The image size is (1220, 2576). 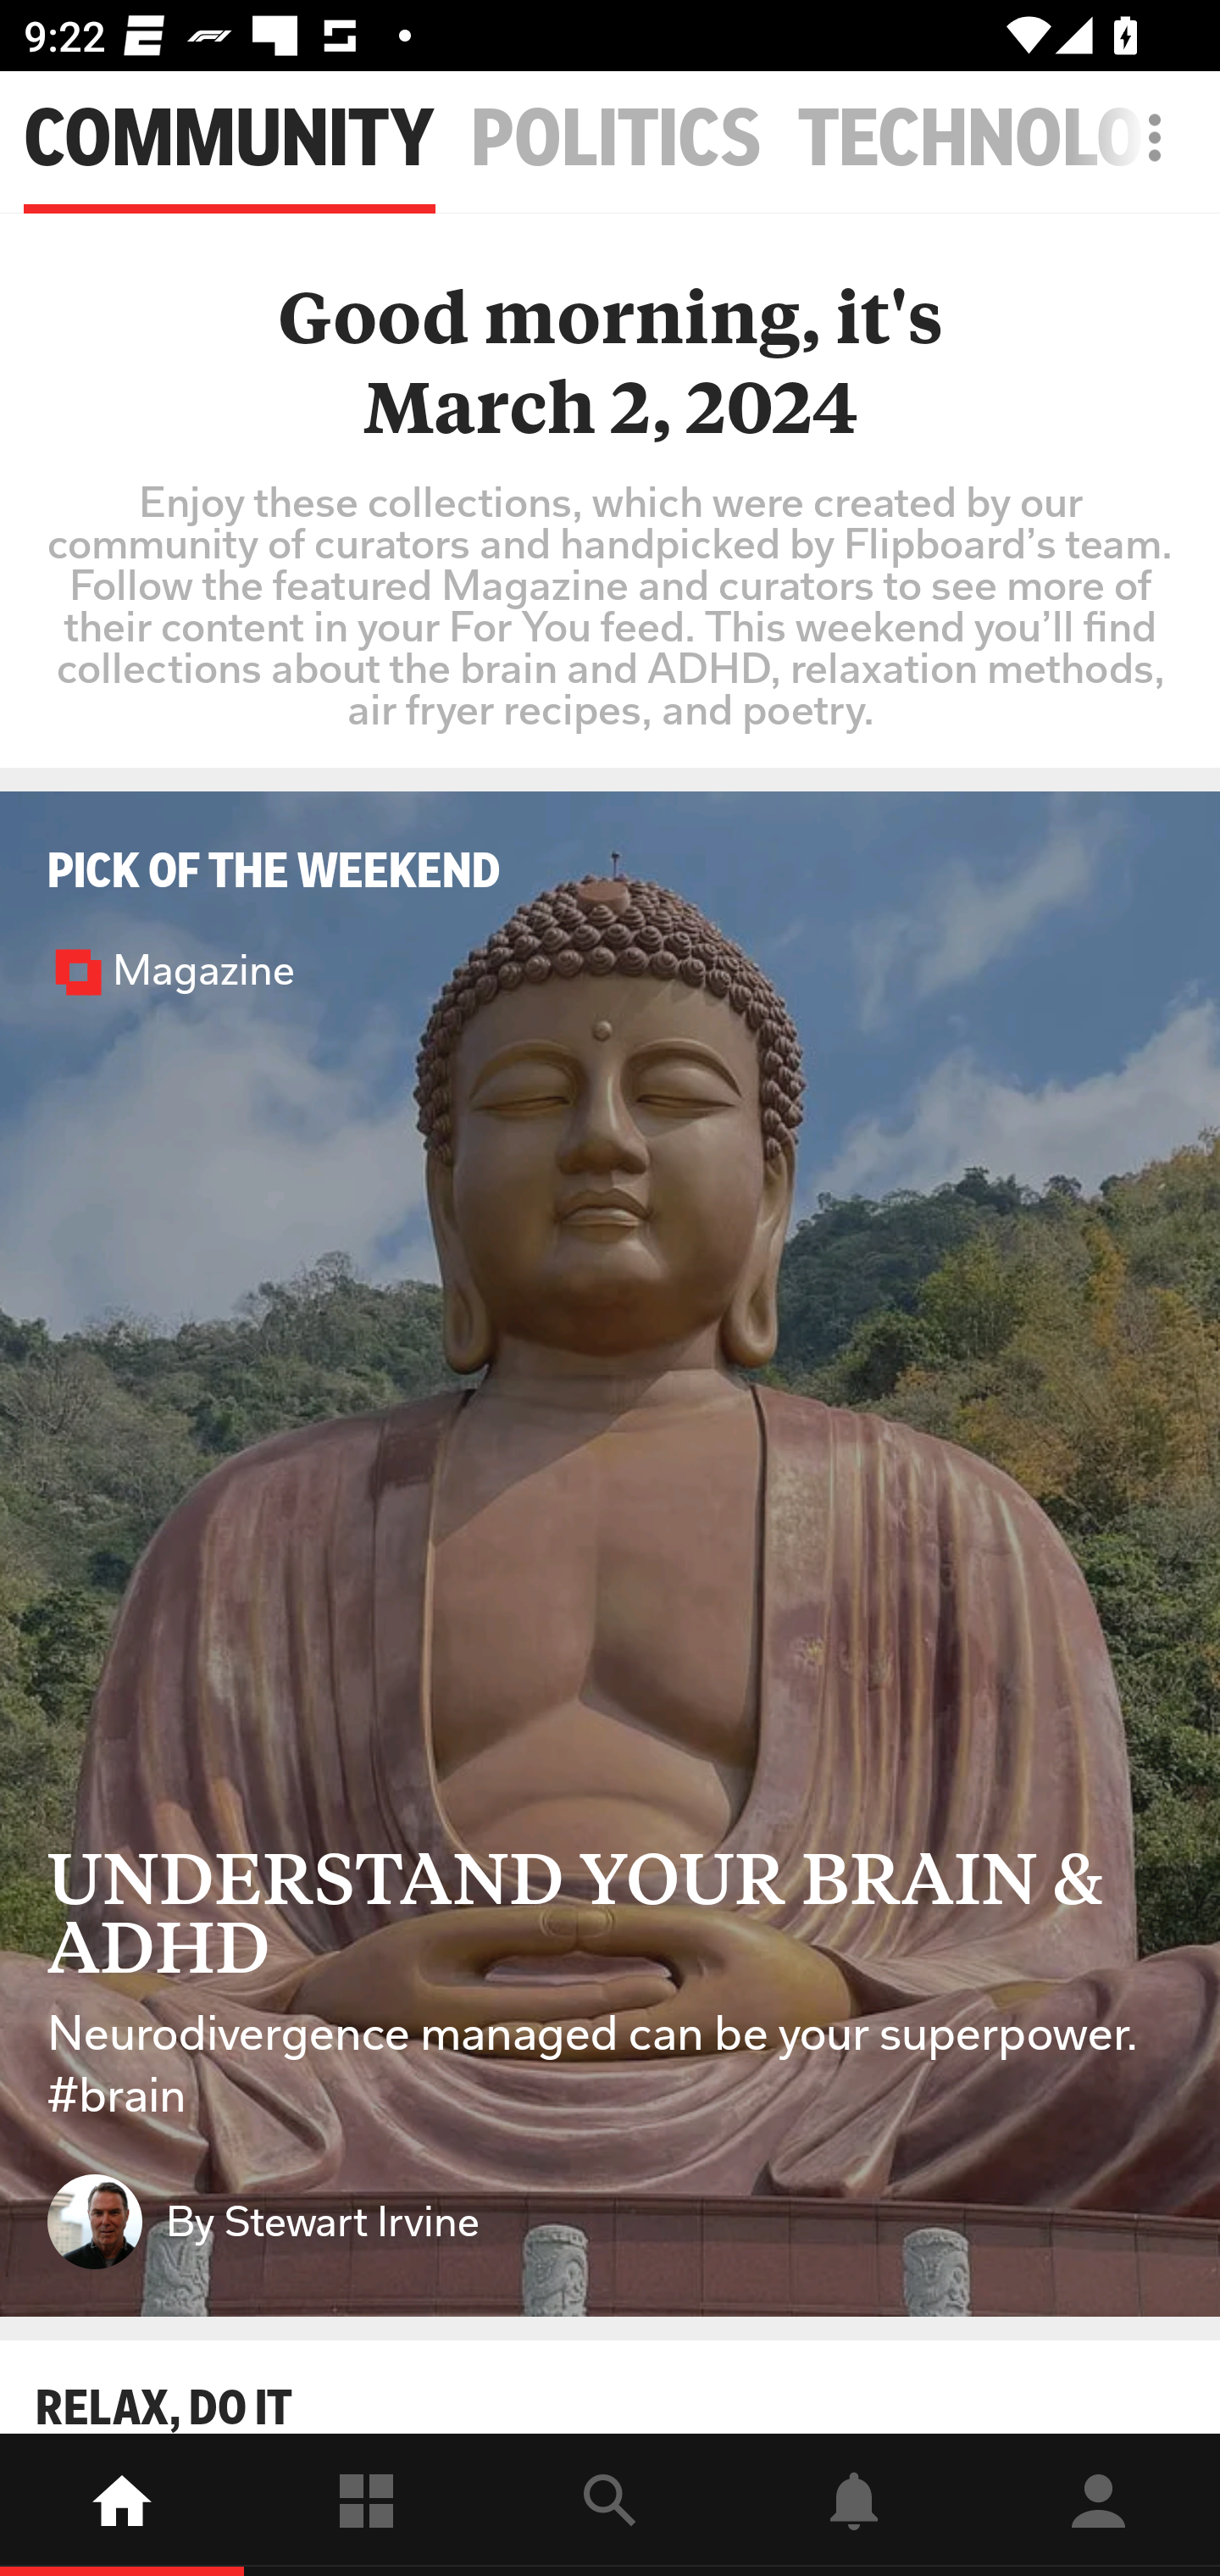 What do you see at coordinates (1098, 2505) in the screenshot?
I see `Profile` at bounding box center [1098, 2505].